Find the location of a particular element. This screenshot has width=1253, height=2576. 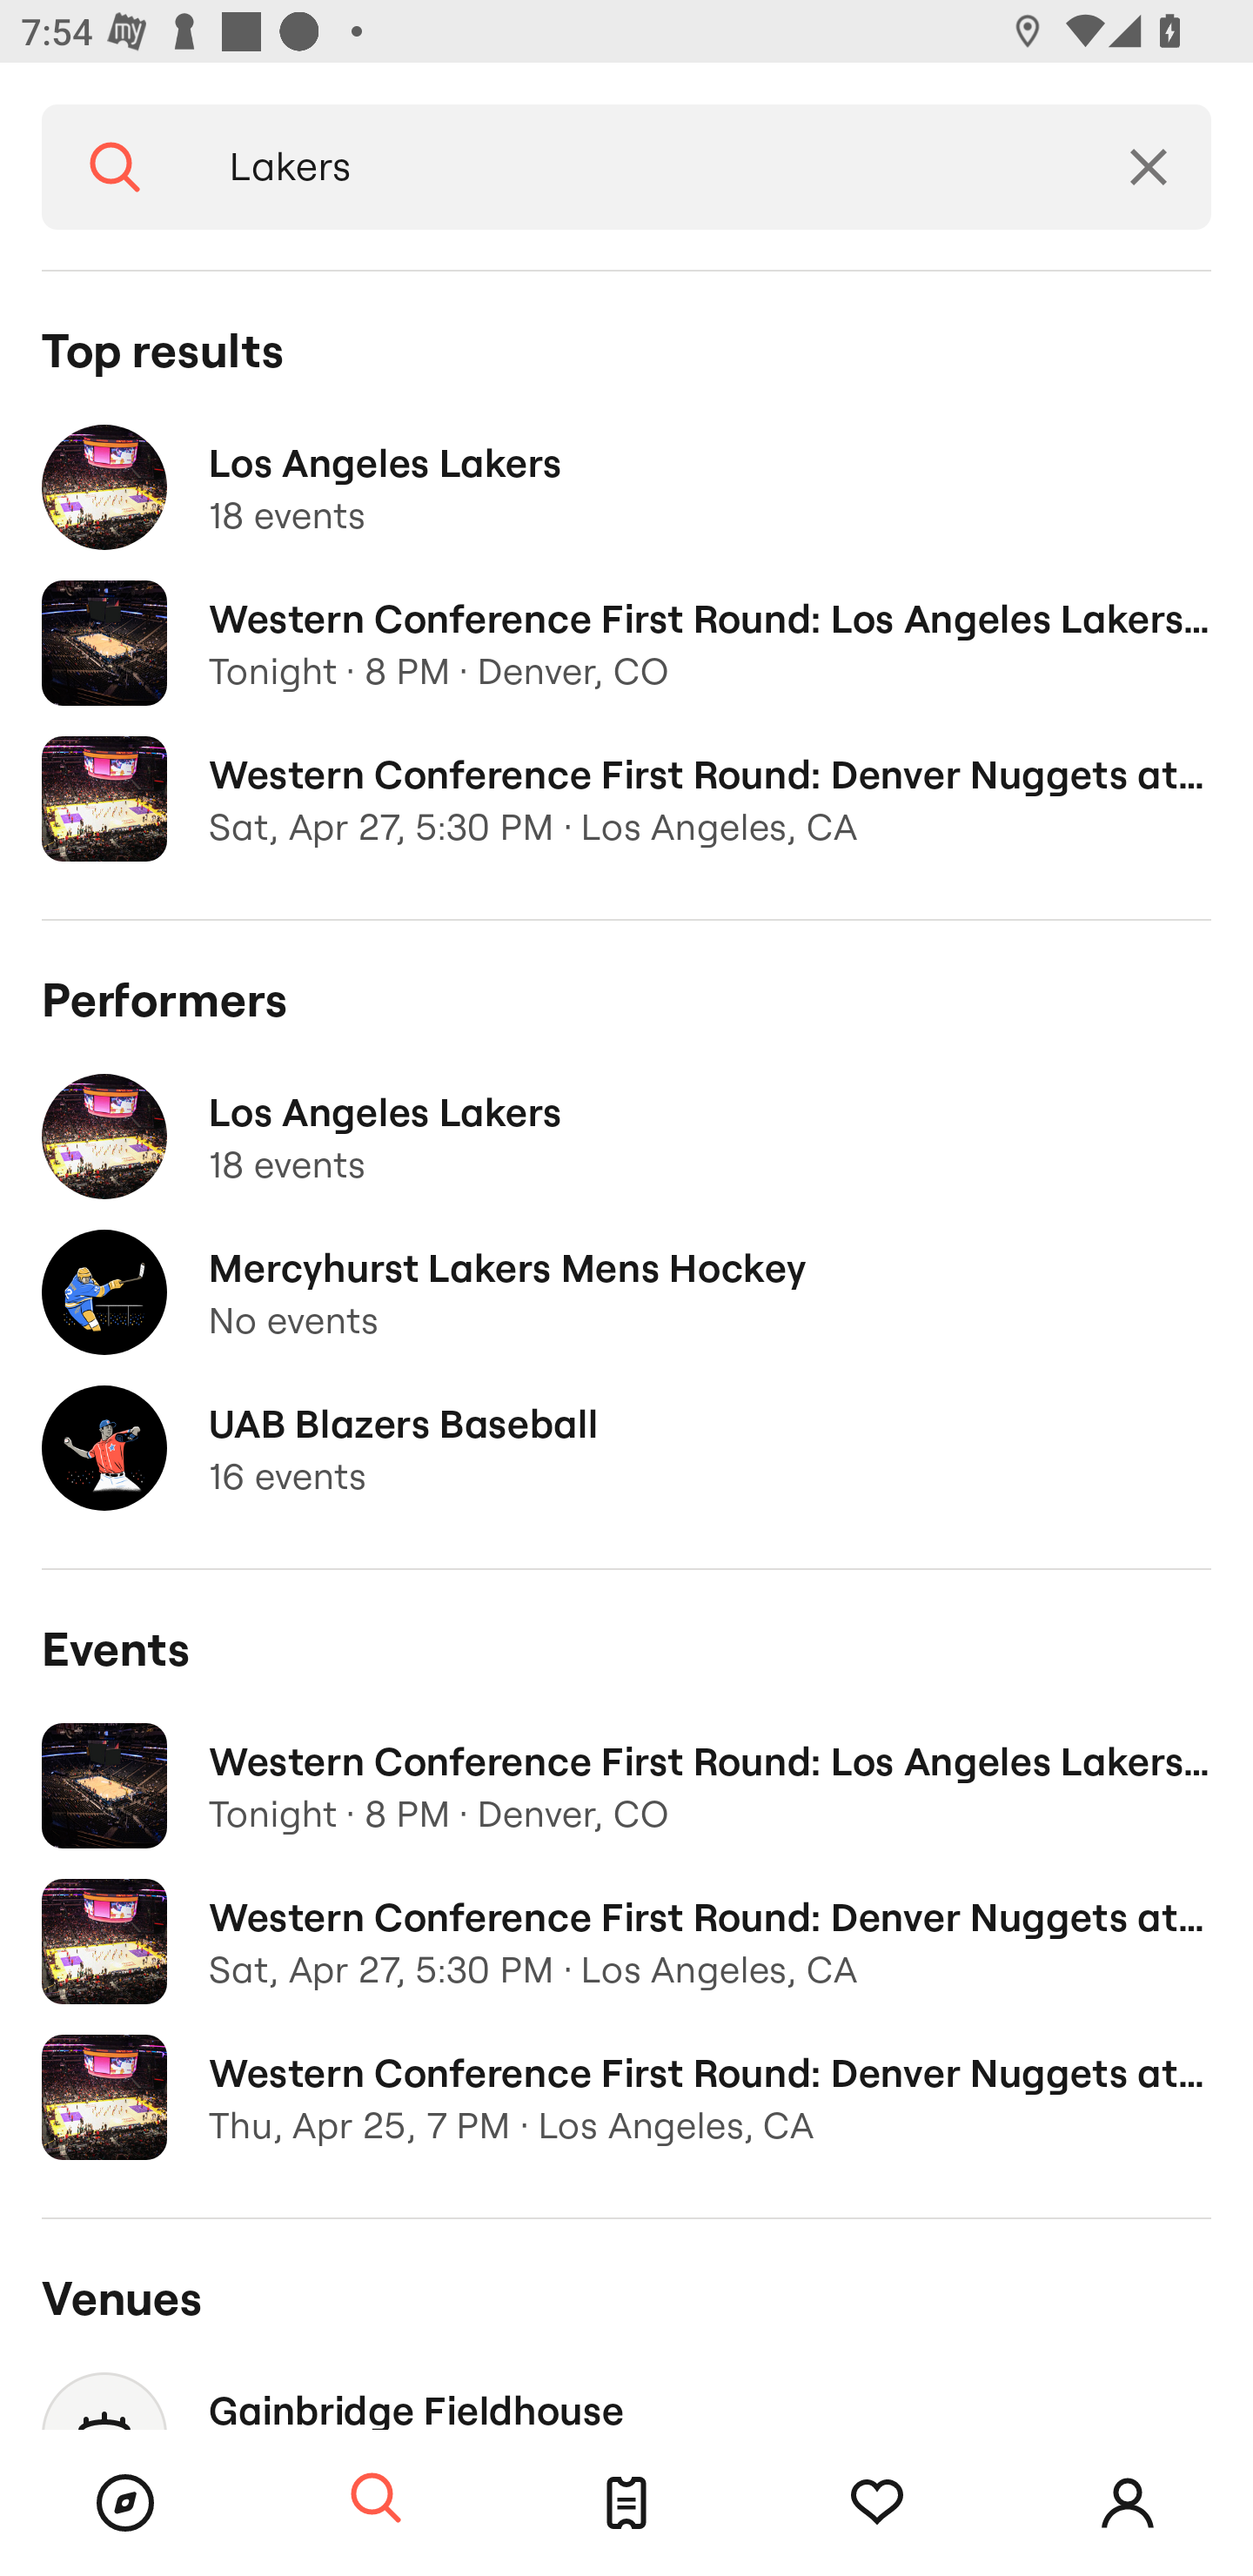

Los Angeles Lakers 18 events is located at coordinates (626, 487).